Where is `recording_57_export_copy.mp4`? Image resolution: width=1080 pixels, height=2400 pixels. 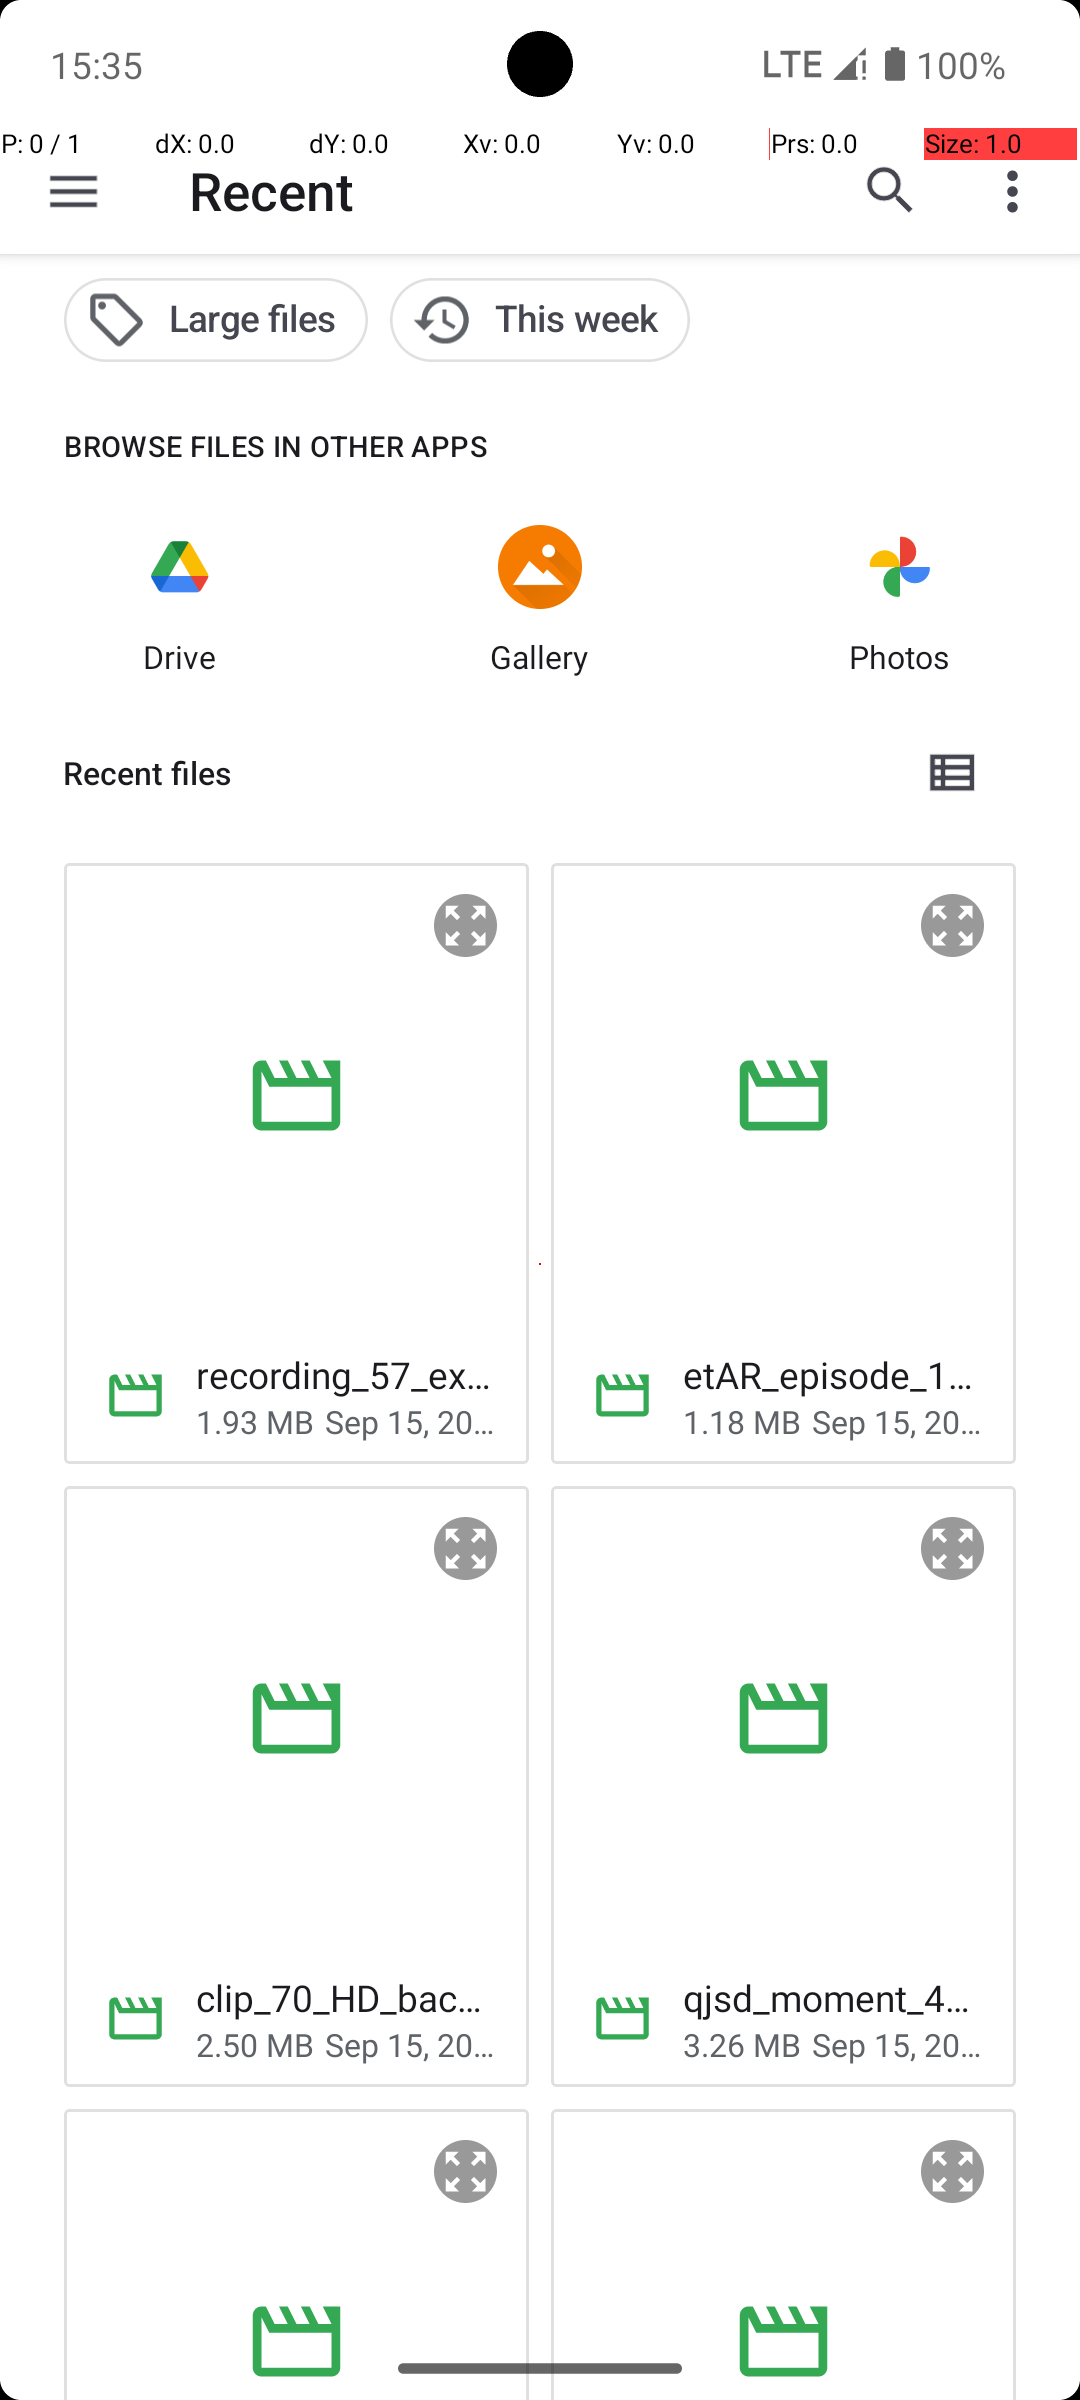
recording_57_export_copy.mp4 is located at coordinates (346, 1374).